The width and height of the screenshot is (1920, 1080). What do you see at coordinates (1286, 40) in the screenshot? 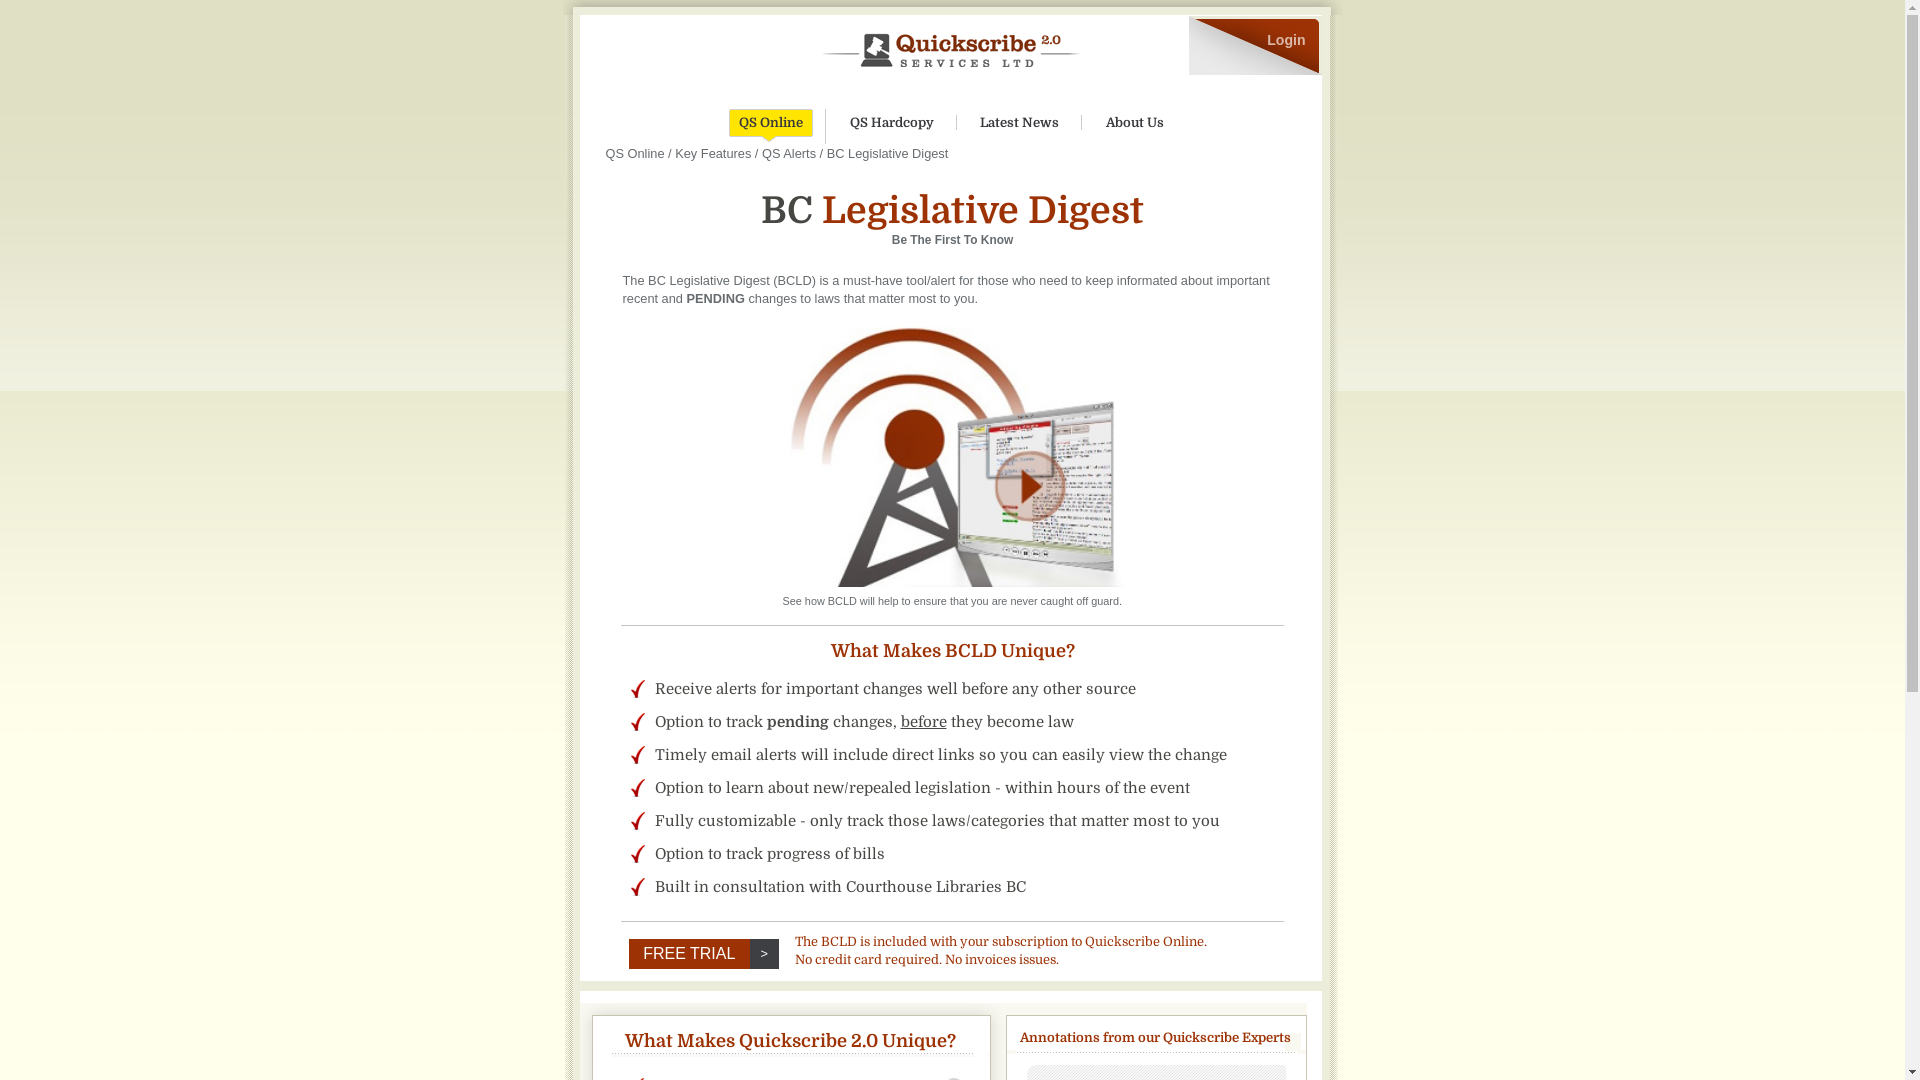
I see `Login` at bounding box center [1286, 40].